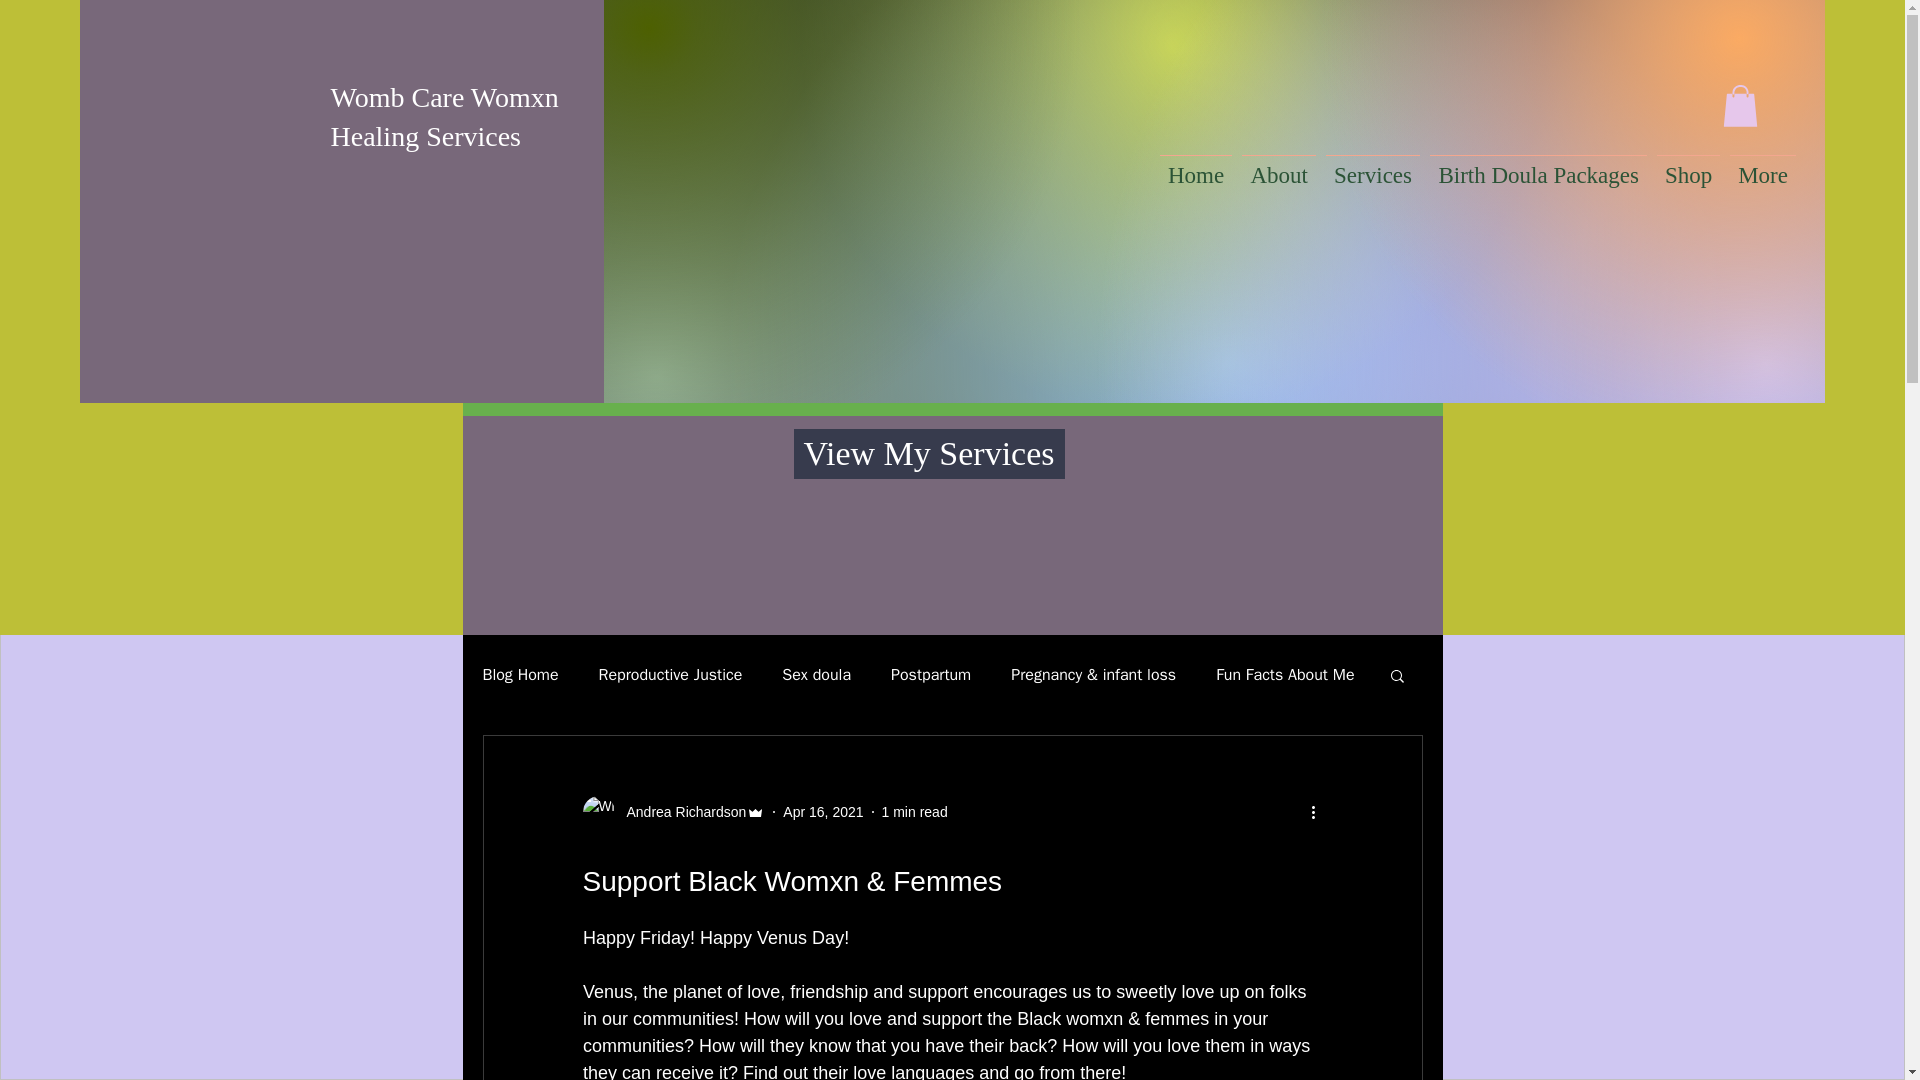 Image resolution: width=1920 pixels, height=1080 pixels. What do you see at coordinates (822, 811) in the screenshot?
I see `Apr 16, 2021` at bounding box center [822, 811].